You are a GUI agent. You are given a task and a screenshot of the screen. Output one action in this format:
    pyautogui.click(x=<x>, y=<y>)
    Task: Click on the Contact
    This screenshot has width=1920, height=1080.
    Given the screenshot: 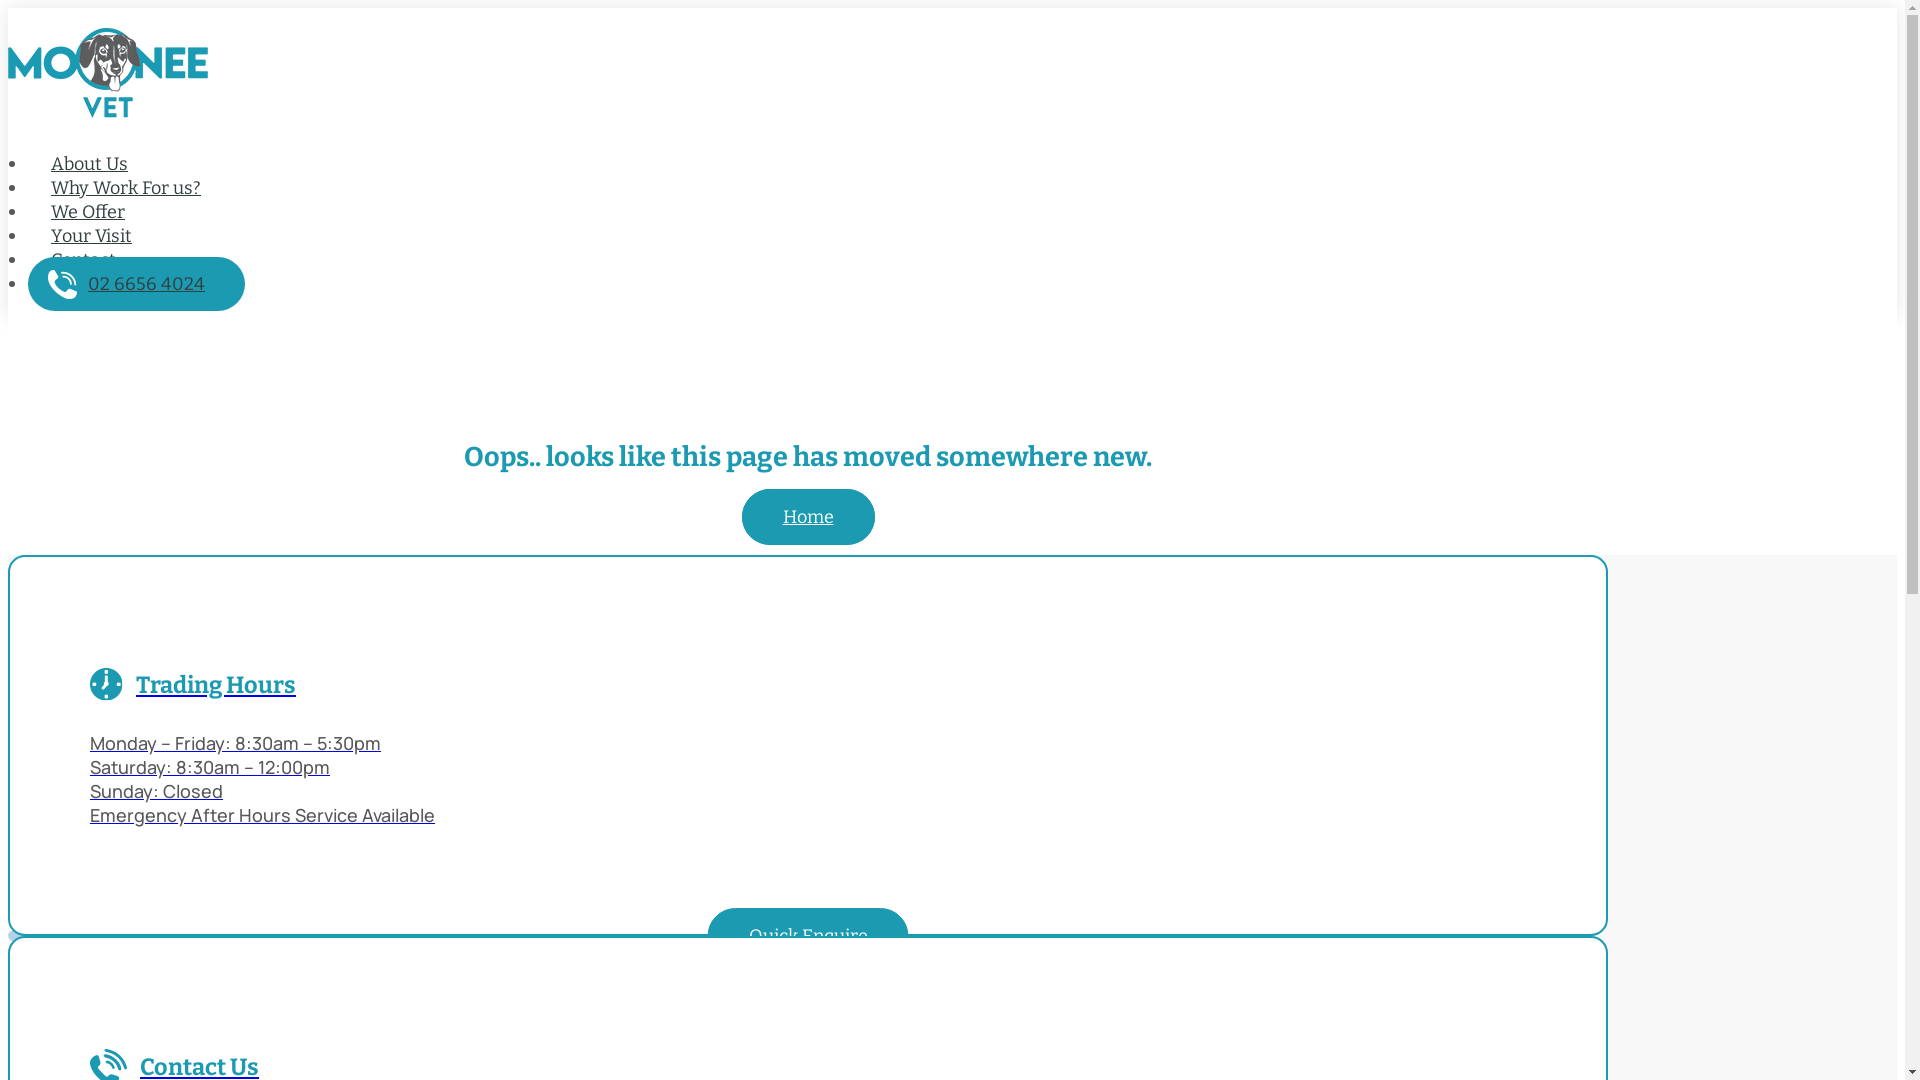 What is the action you would take?
    pyautogui.click(x=84, y=260)
    